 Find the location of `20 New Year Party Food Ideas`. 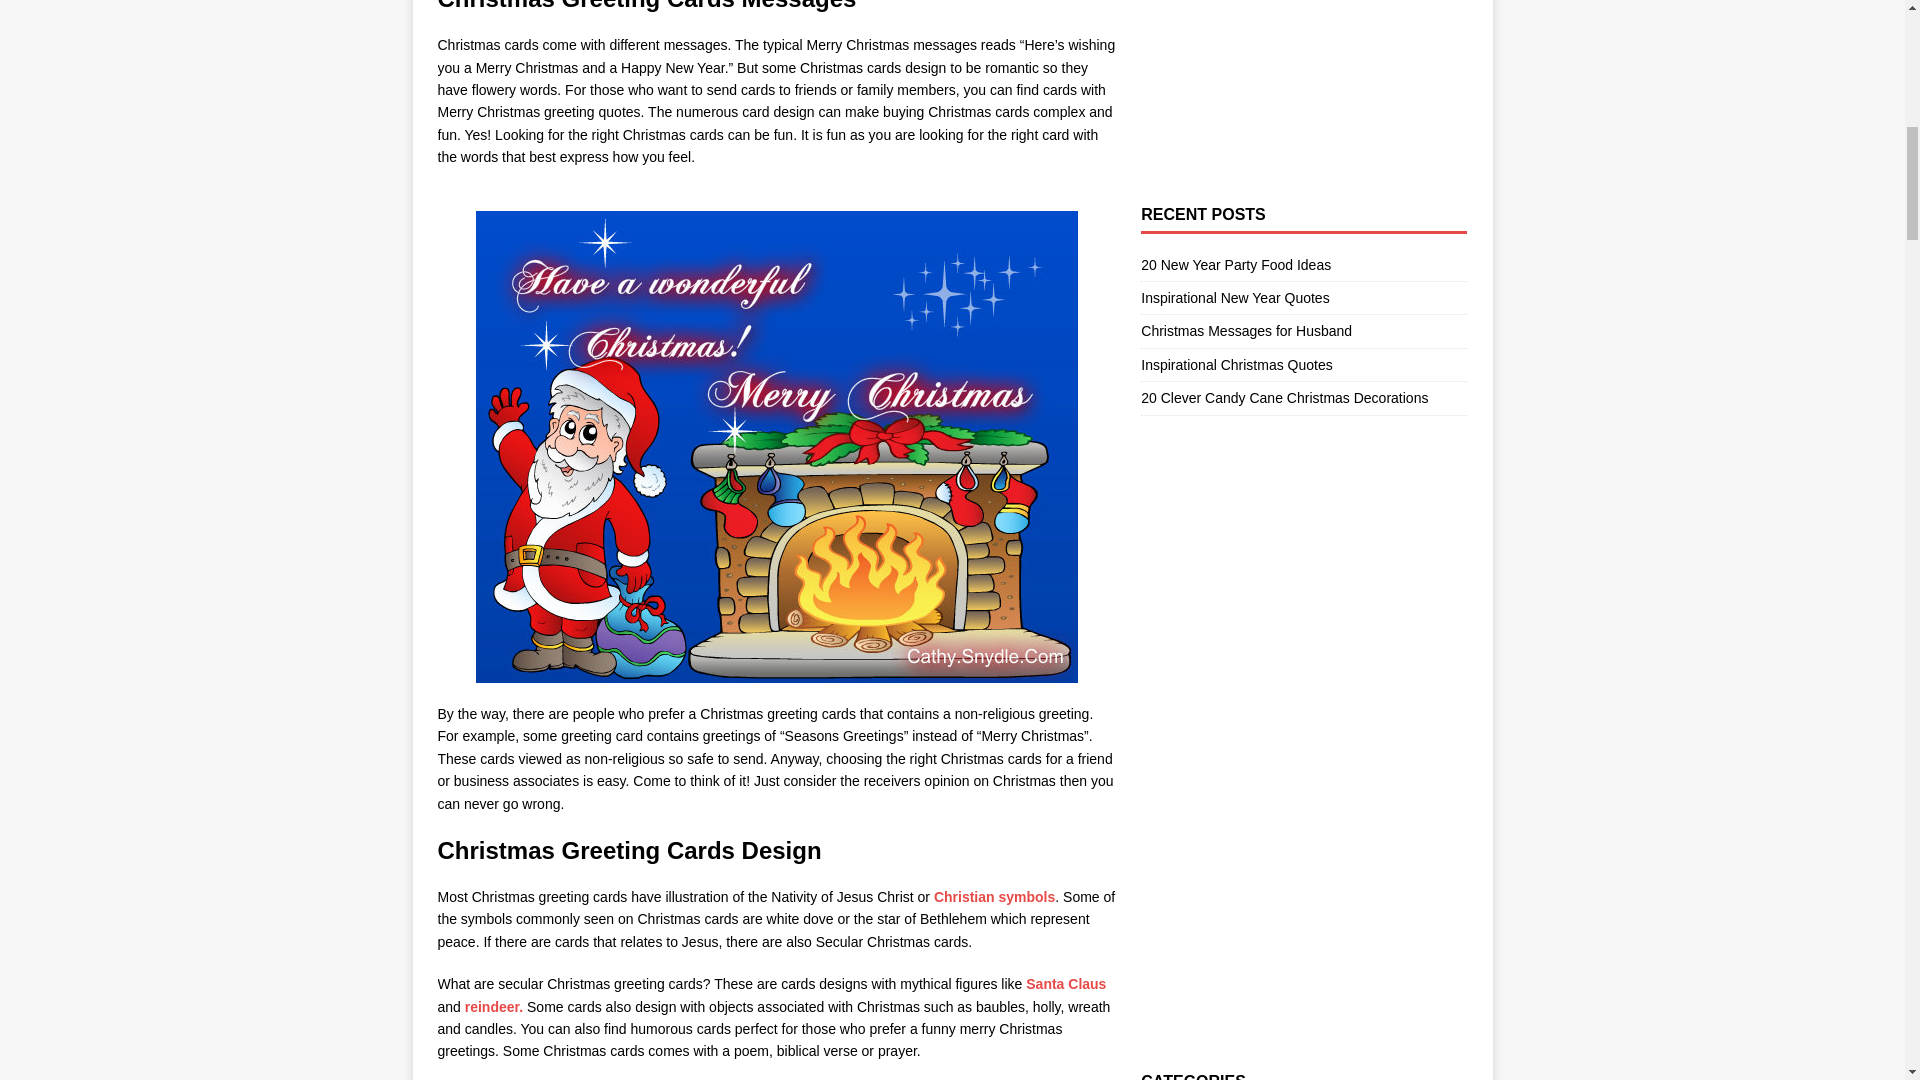

20 New Year Party Food Ideas is located at coordinates (1235, 265).